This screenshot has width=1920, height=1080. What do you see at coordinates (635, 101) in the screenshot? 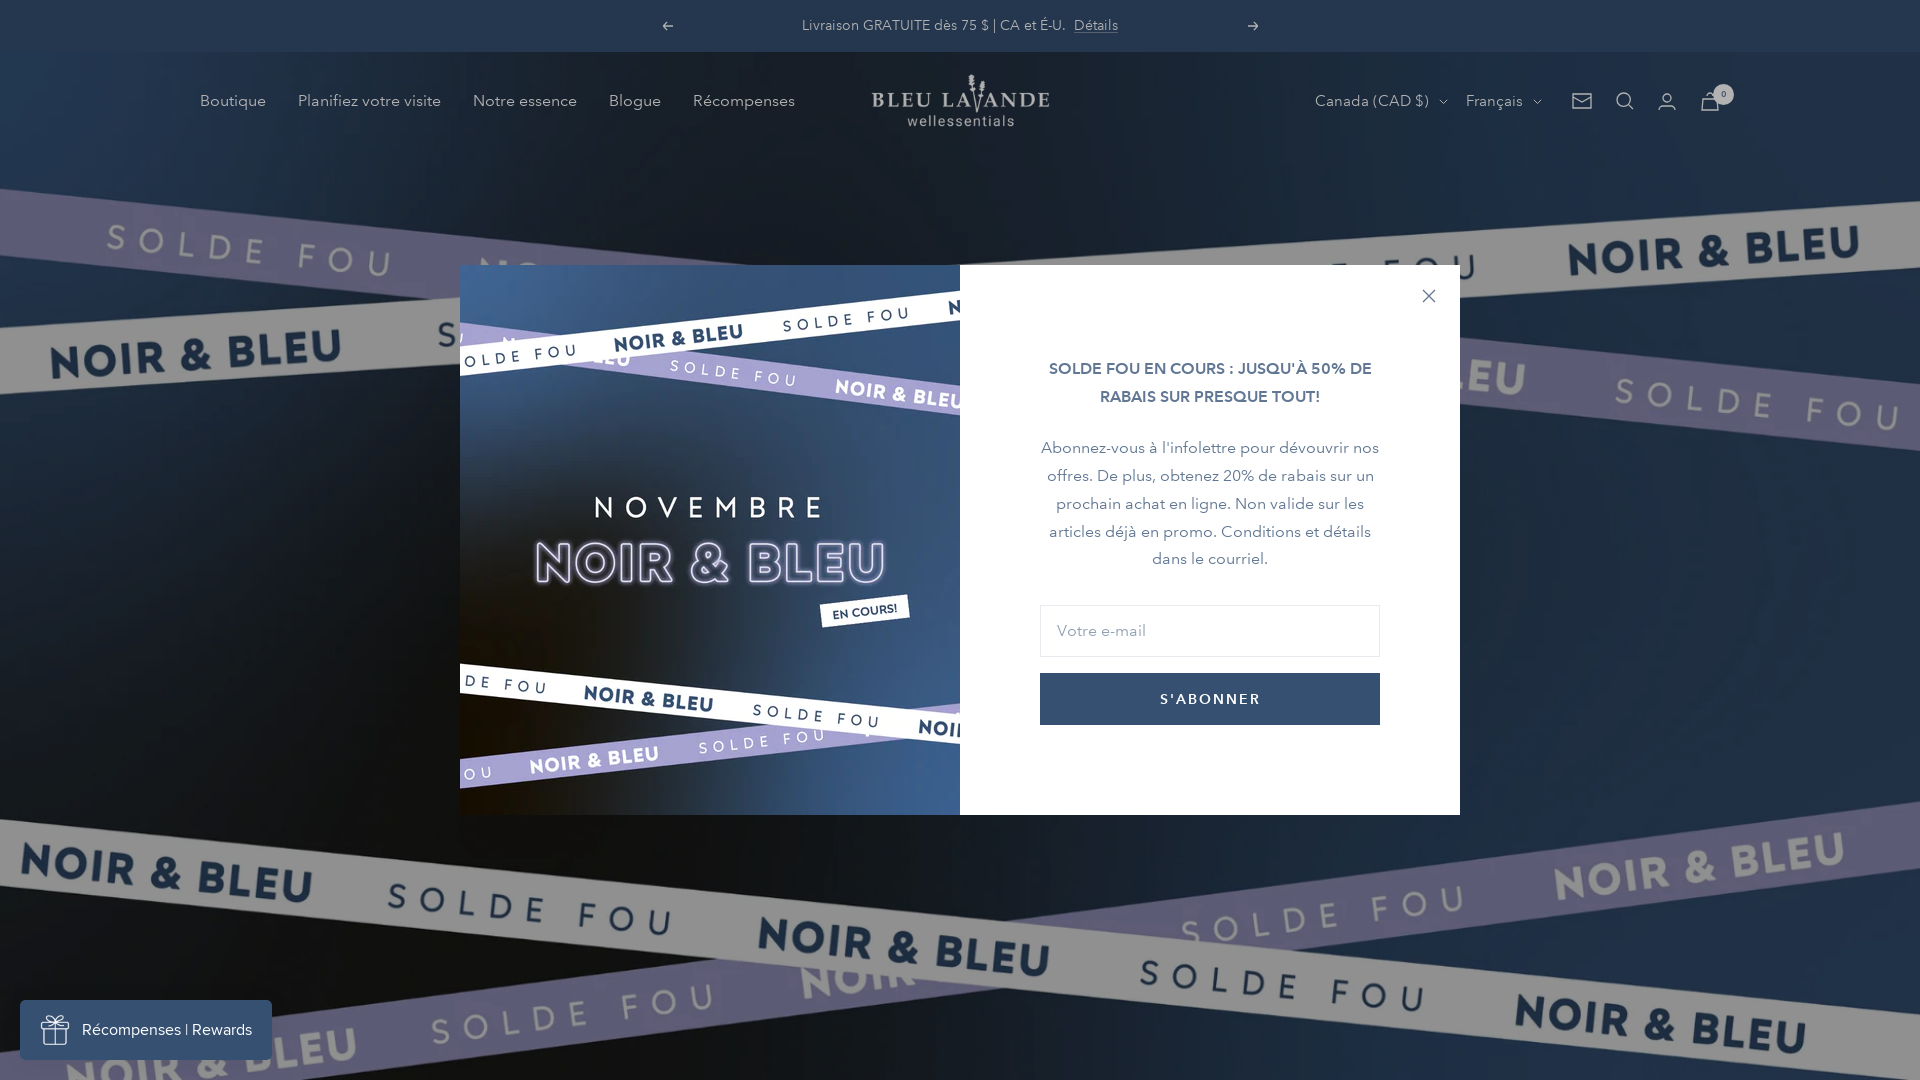
I see `Blogue` at bounding box center [635, 101].